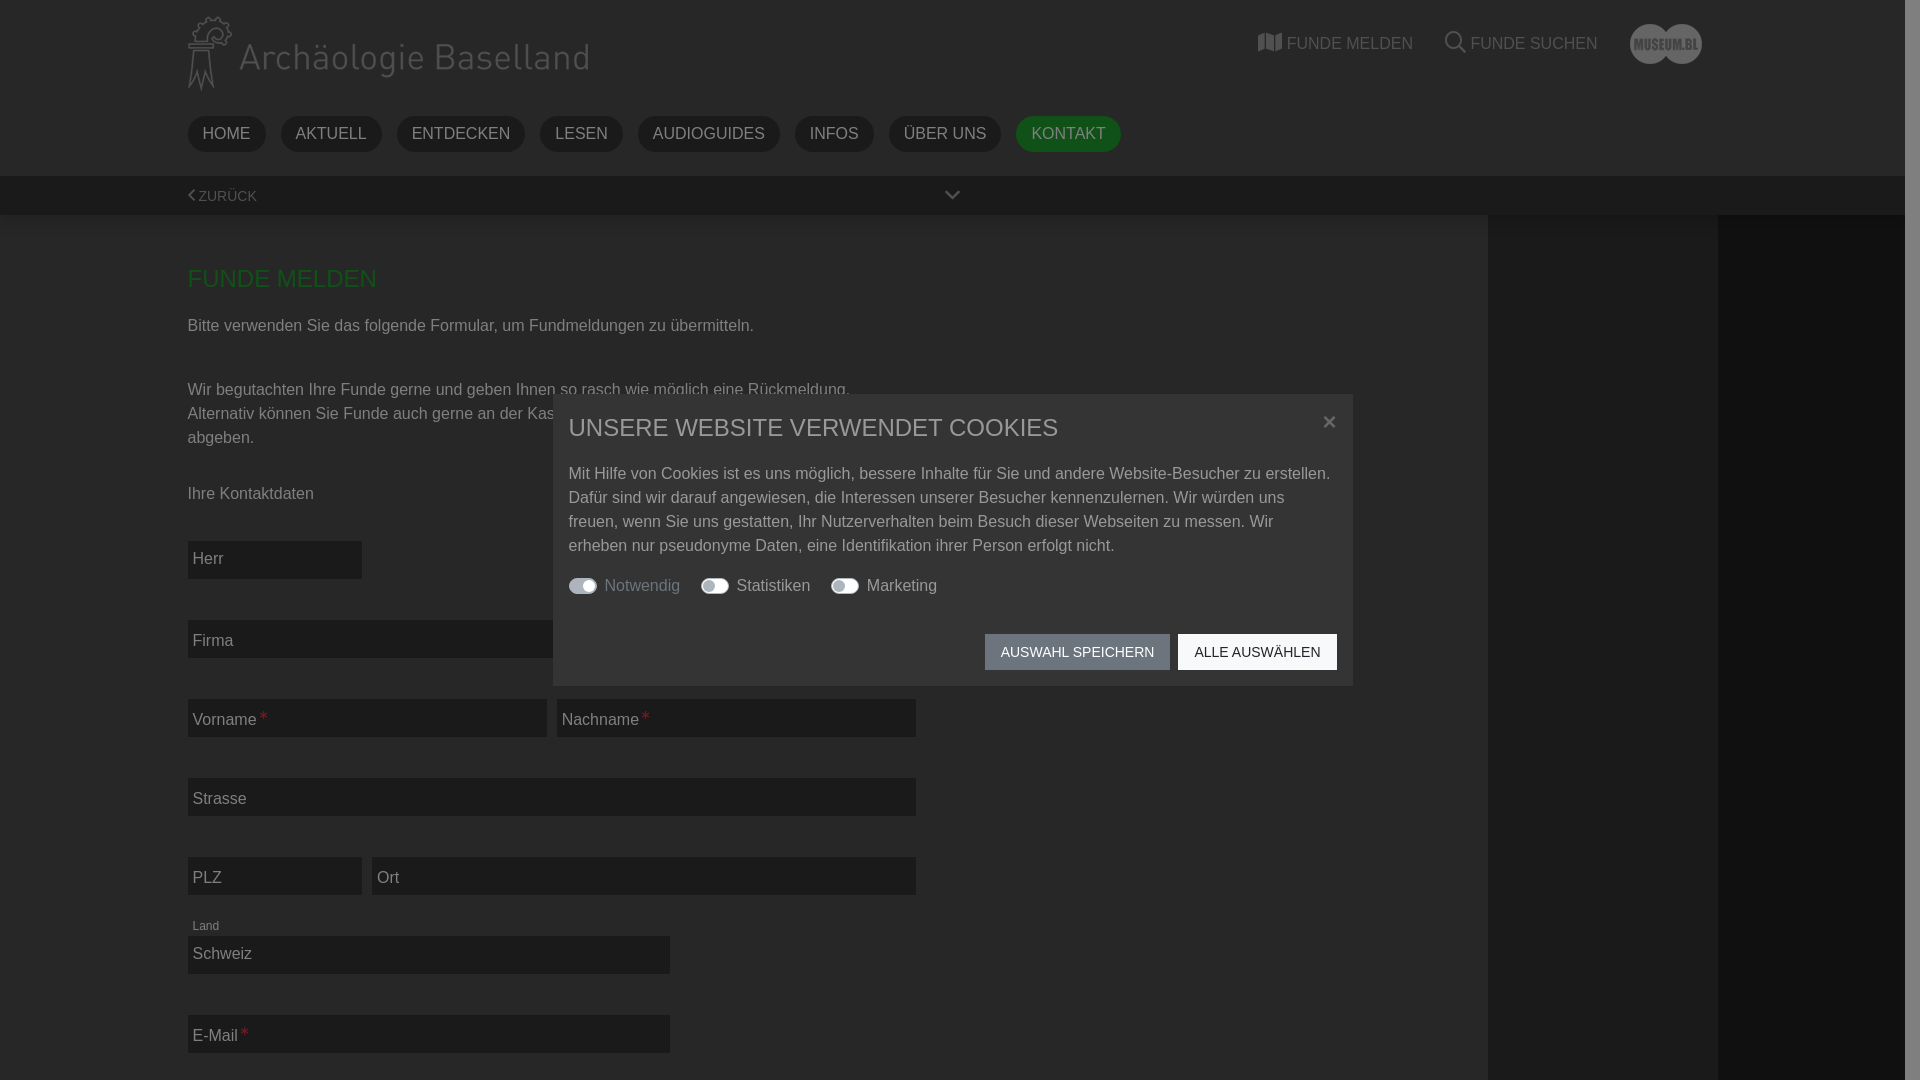 The image size is (1920, 1080). Describe the element at coordinates (834, 134) in the screenshot. I see `INFOS` at that location.